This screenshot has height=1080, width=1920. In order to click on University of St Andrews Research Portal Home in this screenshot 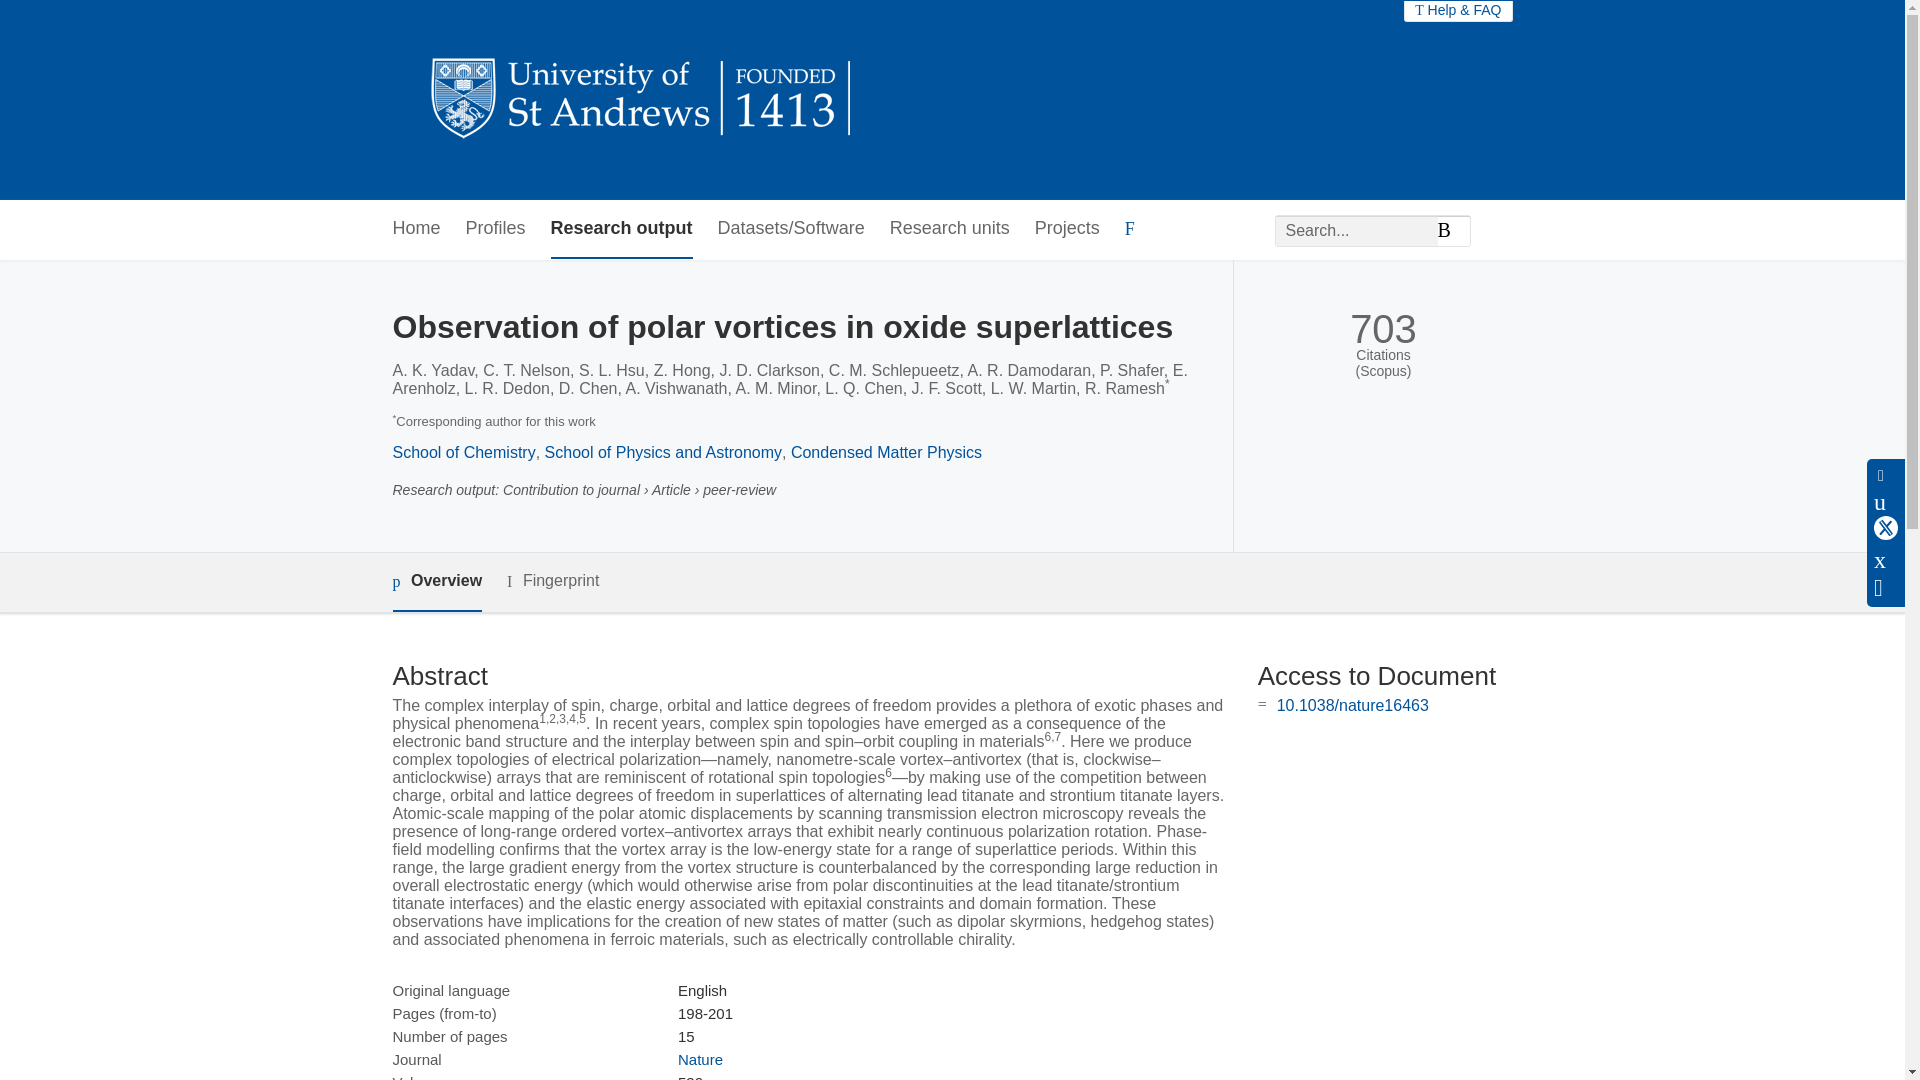, I will do `click(642, 100)`.